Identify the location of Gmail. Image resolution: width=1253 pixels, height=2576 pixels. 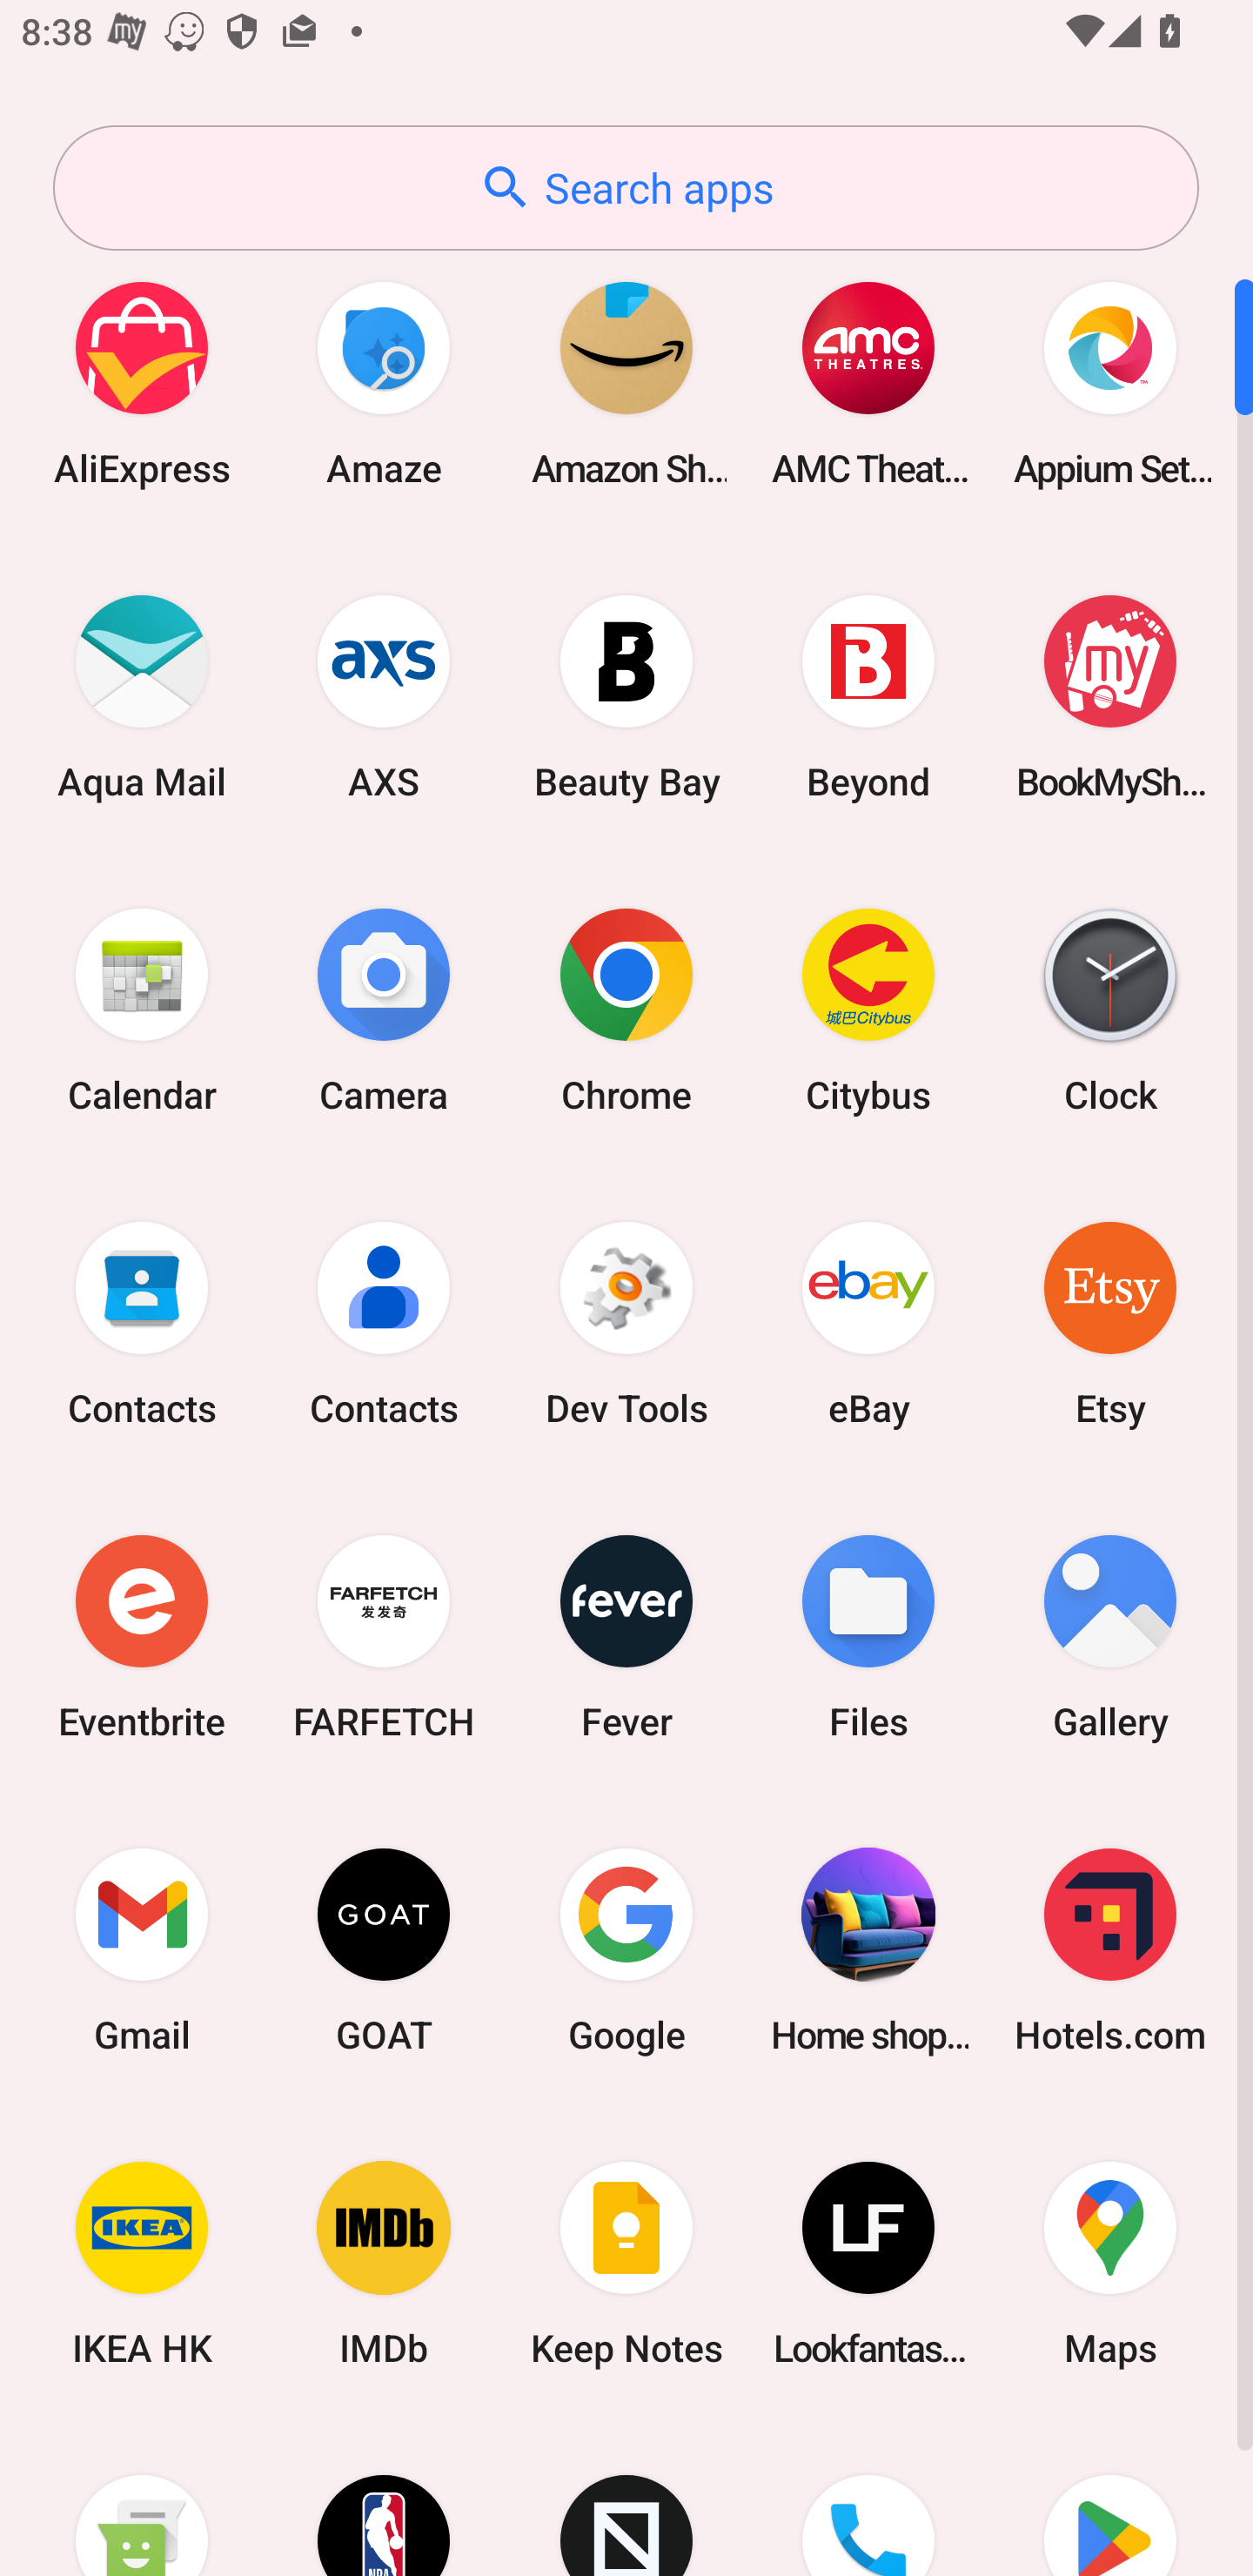
(142, 1949).